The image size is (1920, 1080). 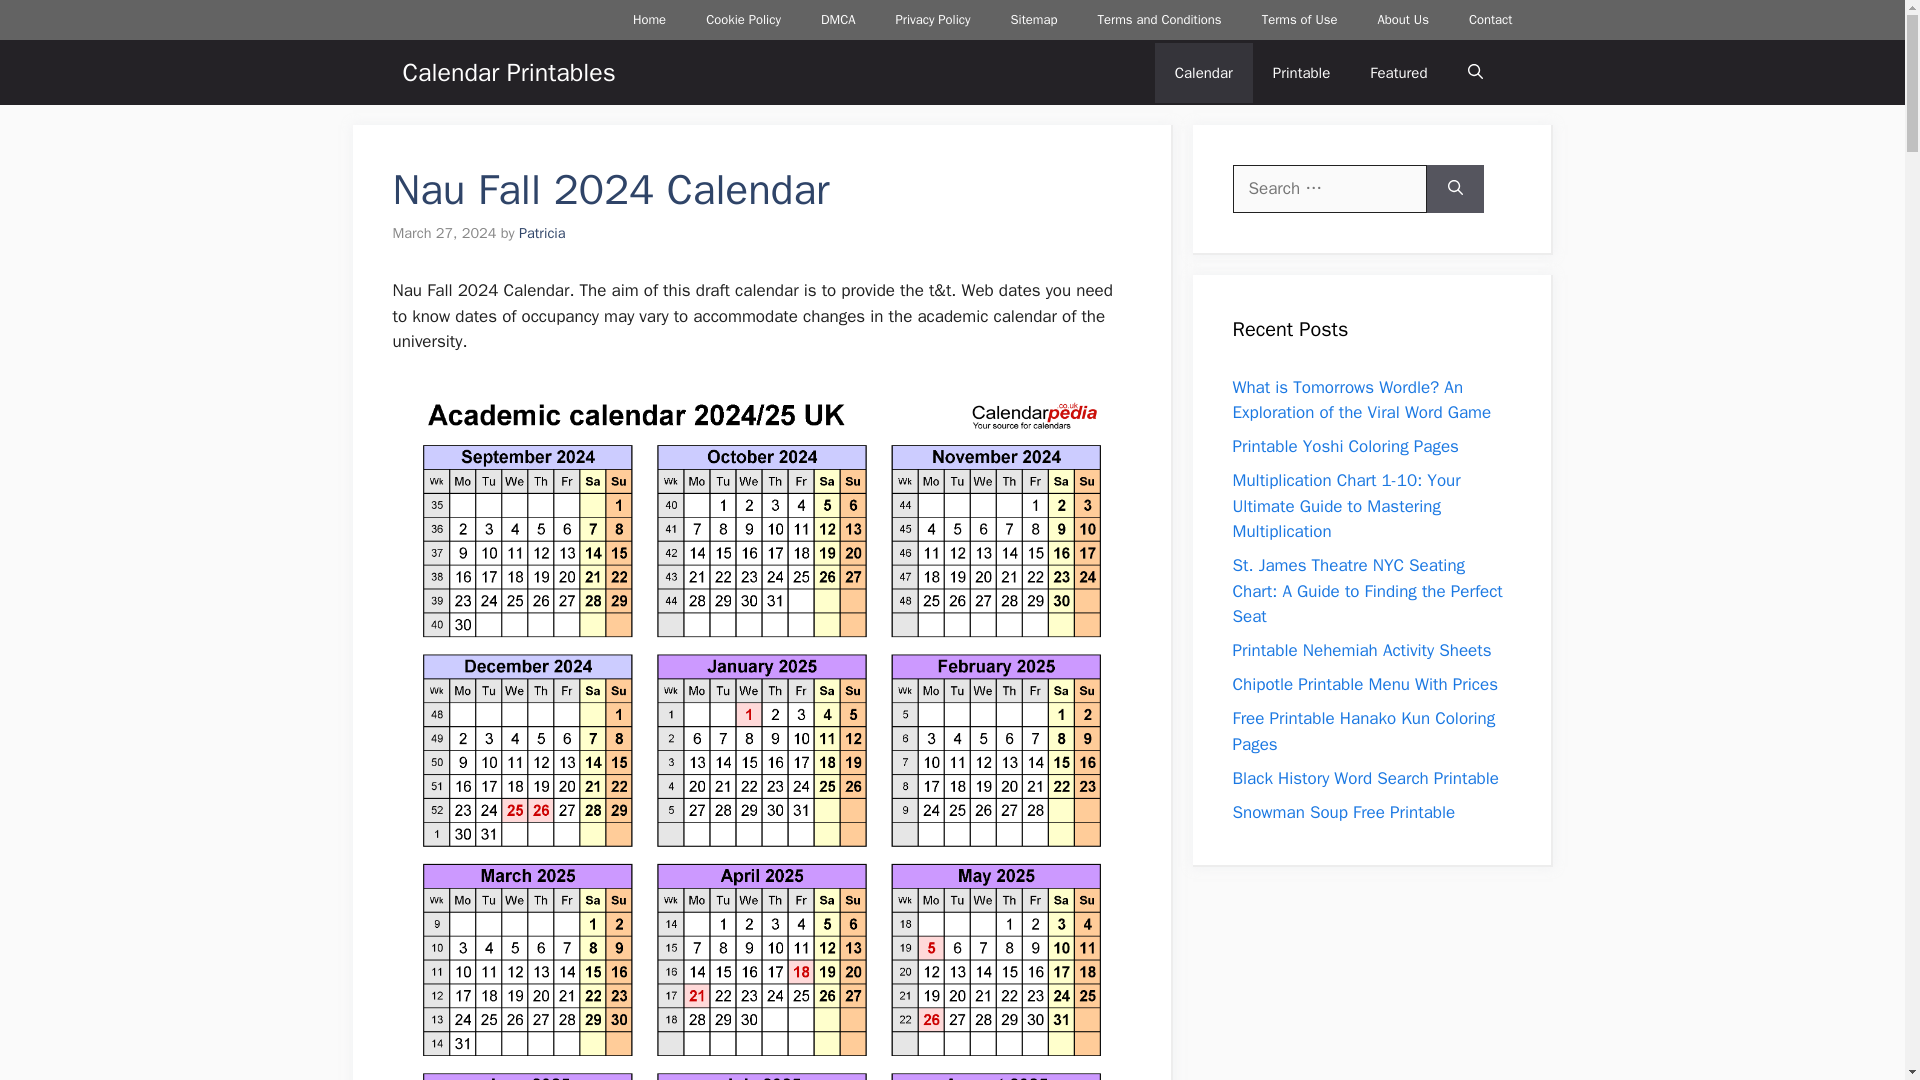 What do you see at coordinates (508, 72) in the screenshot?
I see `Calendar Printables` at bounding box center [508, 72].